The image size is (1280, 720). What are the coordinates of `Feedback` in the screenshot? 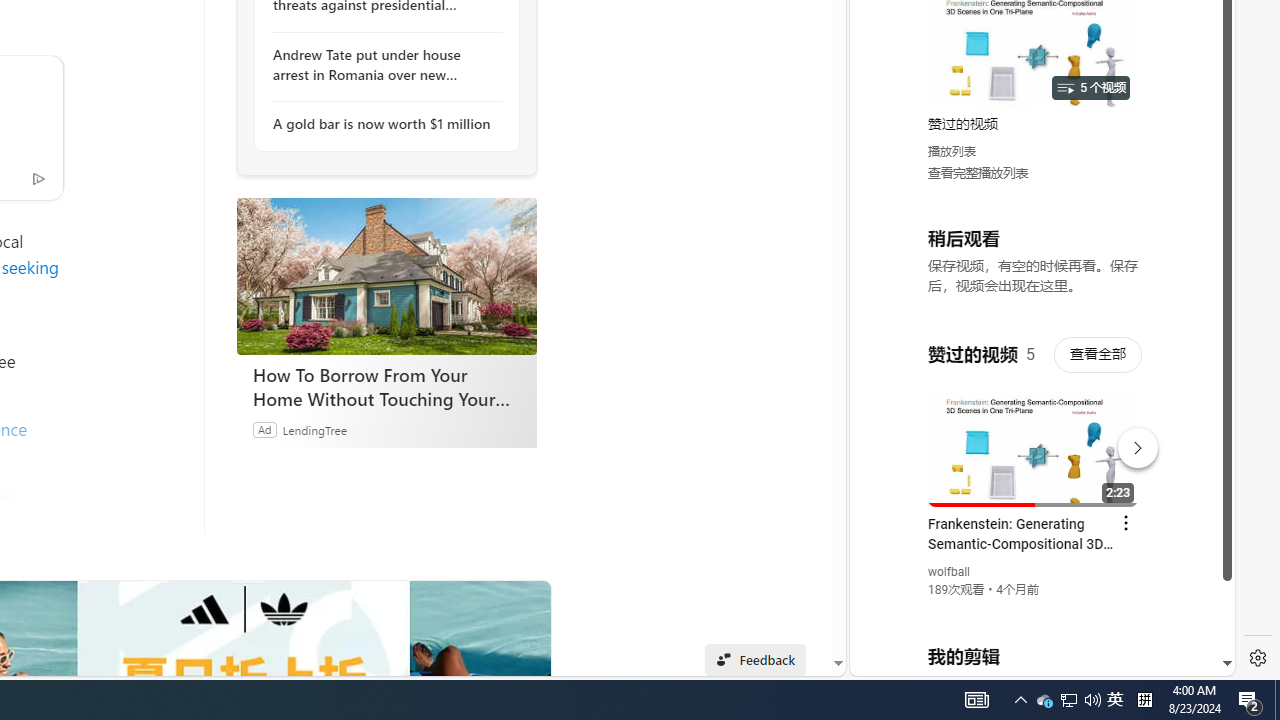 It's located at (756, 660).